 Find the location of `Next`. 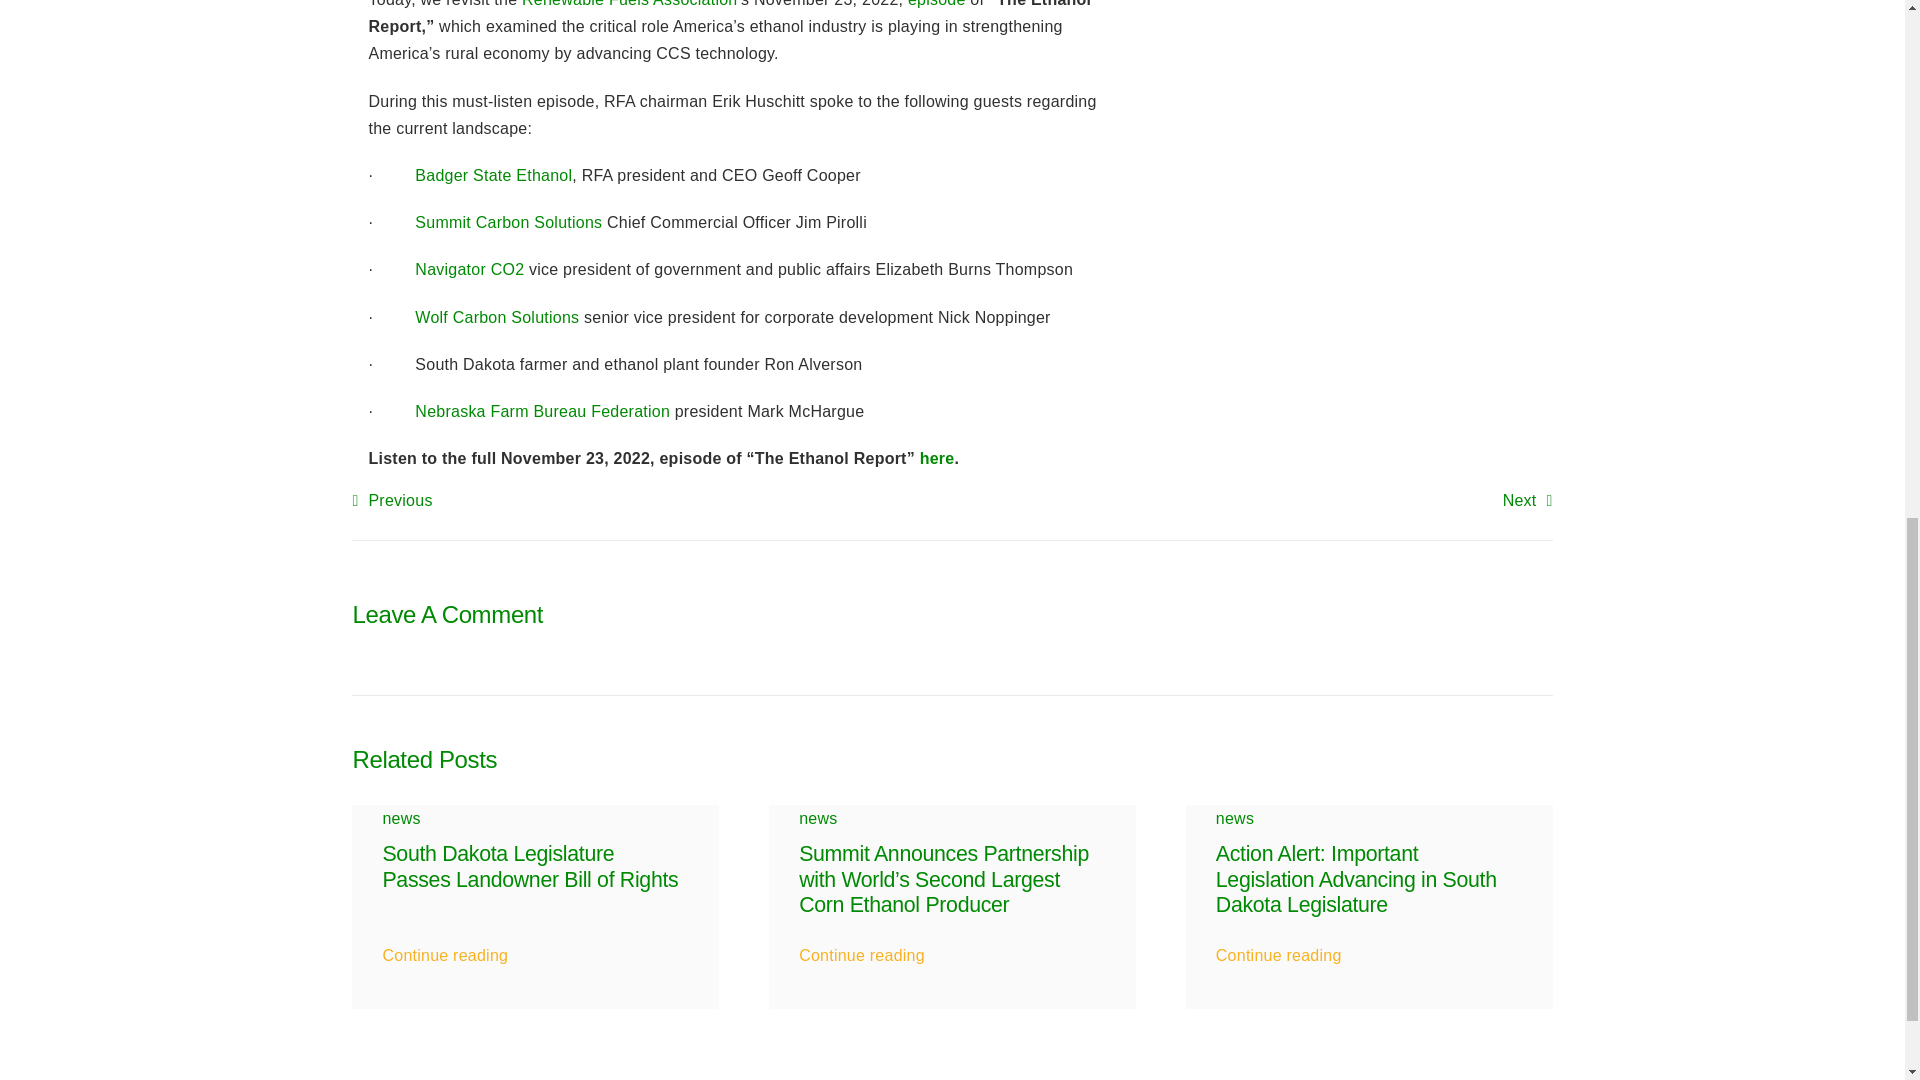

Next is located at coordinates (1528, 500).